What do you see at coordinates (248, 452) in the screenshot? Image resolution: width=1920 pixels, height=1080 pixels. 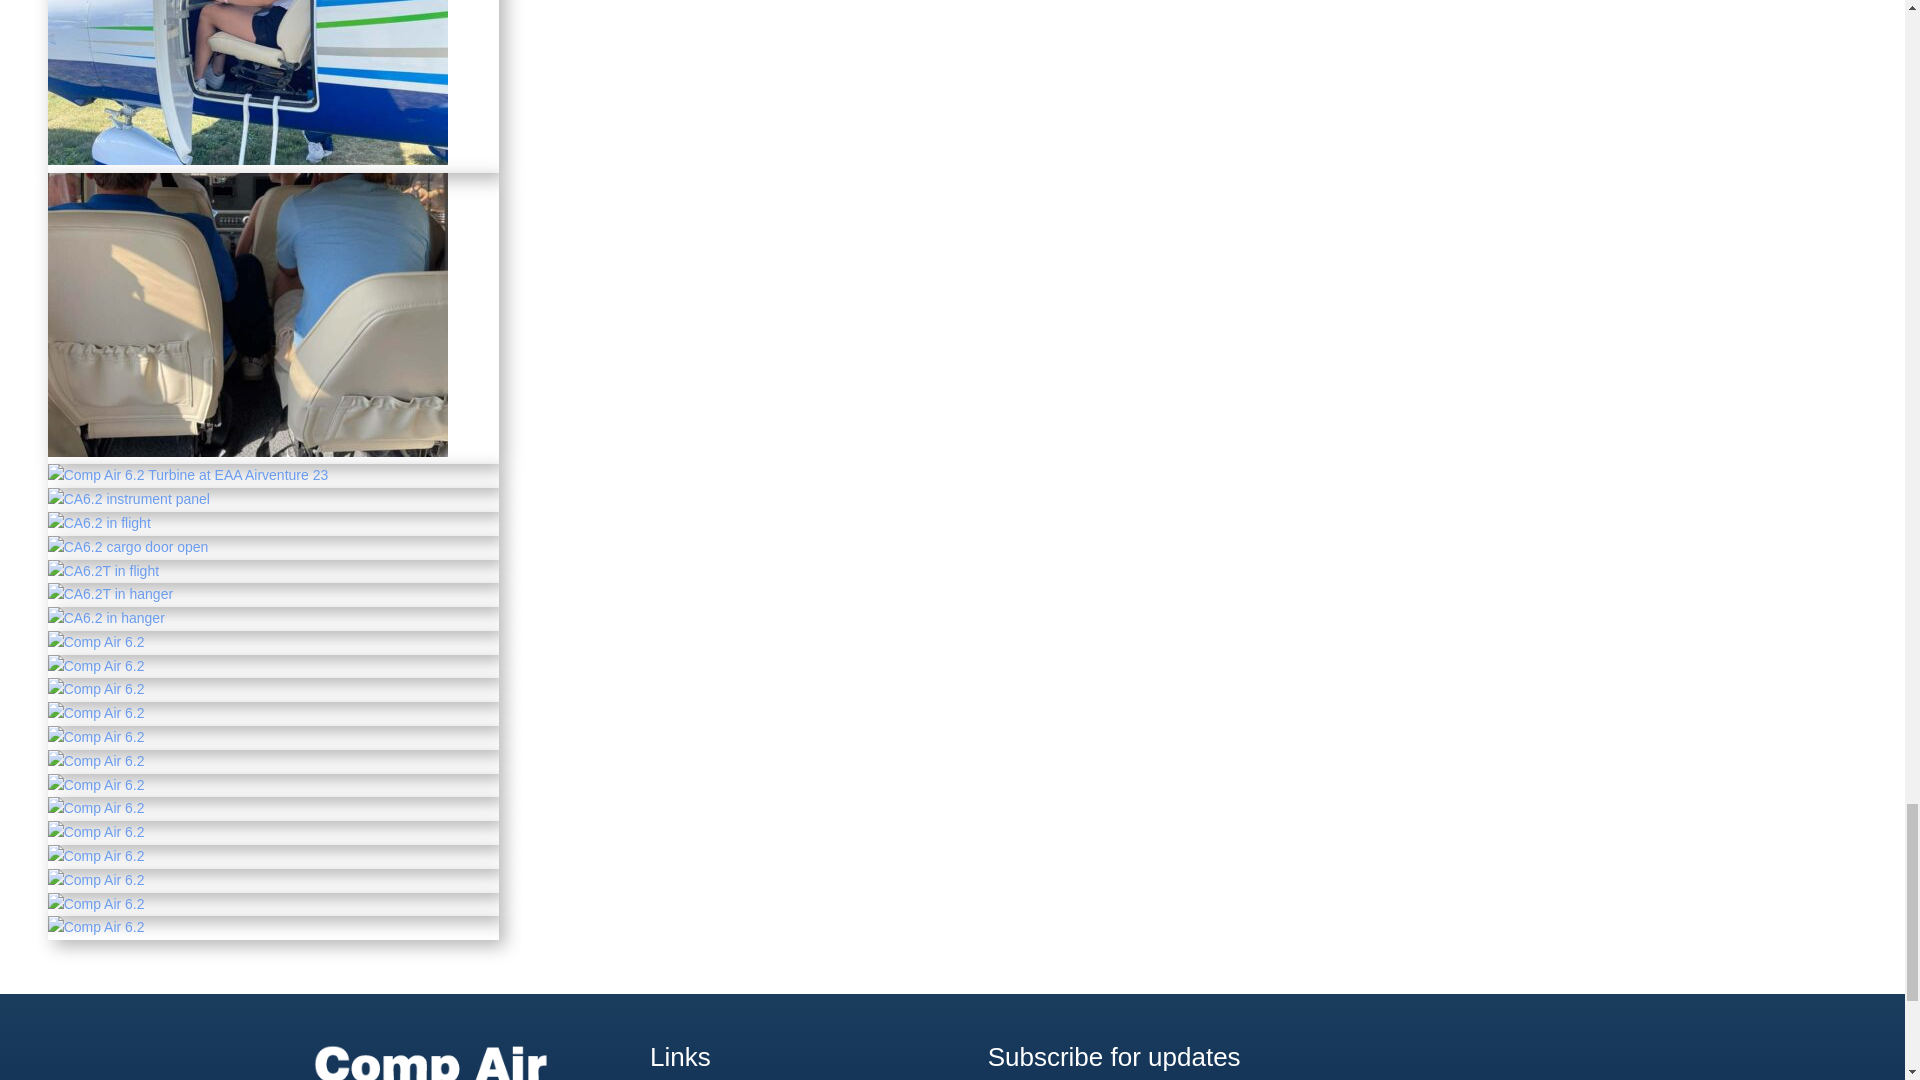 I see `CA6-2 inside-1000` at bounding box center [248, 452].